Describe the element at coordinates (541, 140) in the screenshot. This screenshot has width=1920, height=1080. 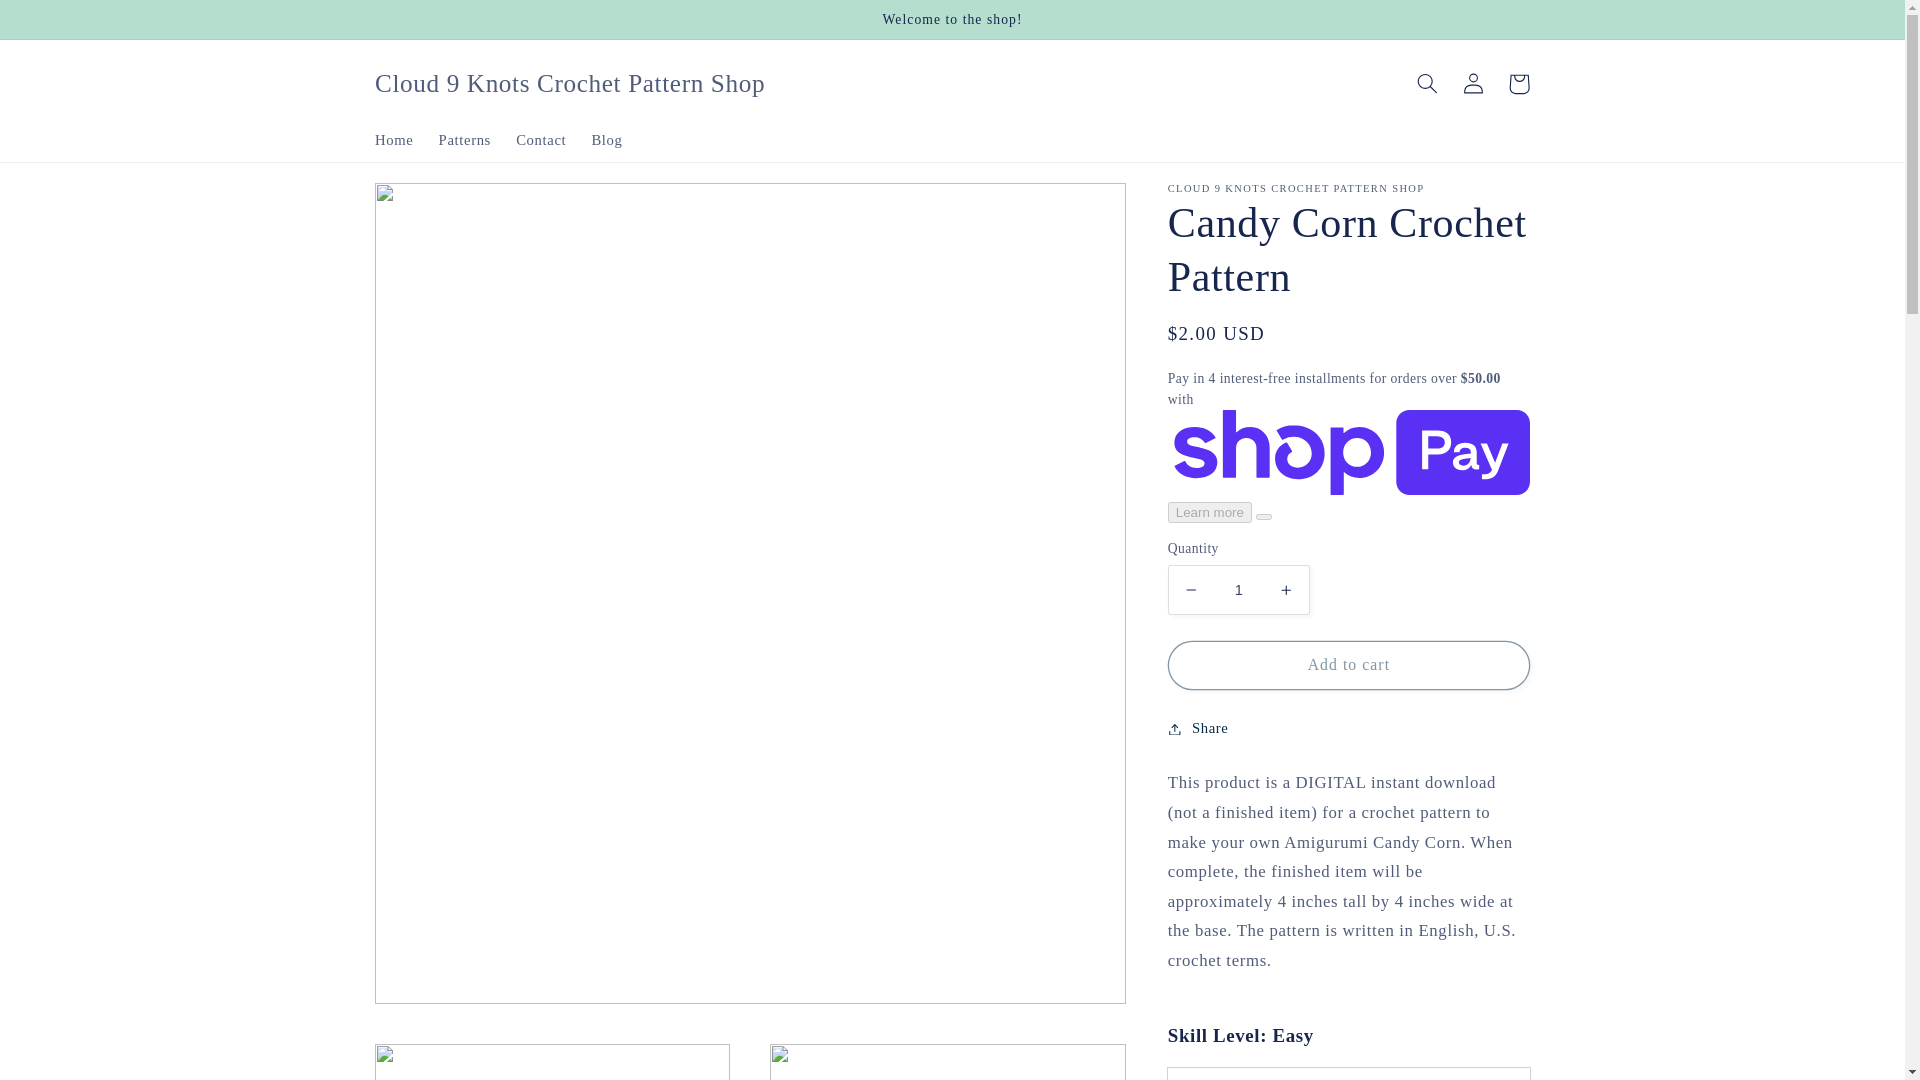
I see `Contact` at that location.